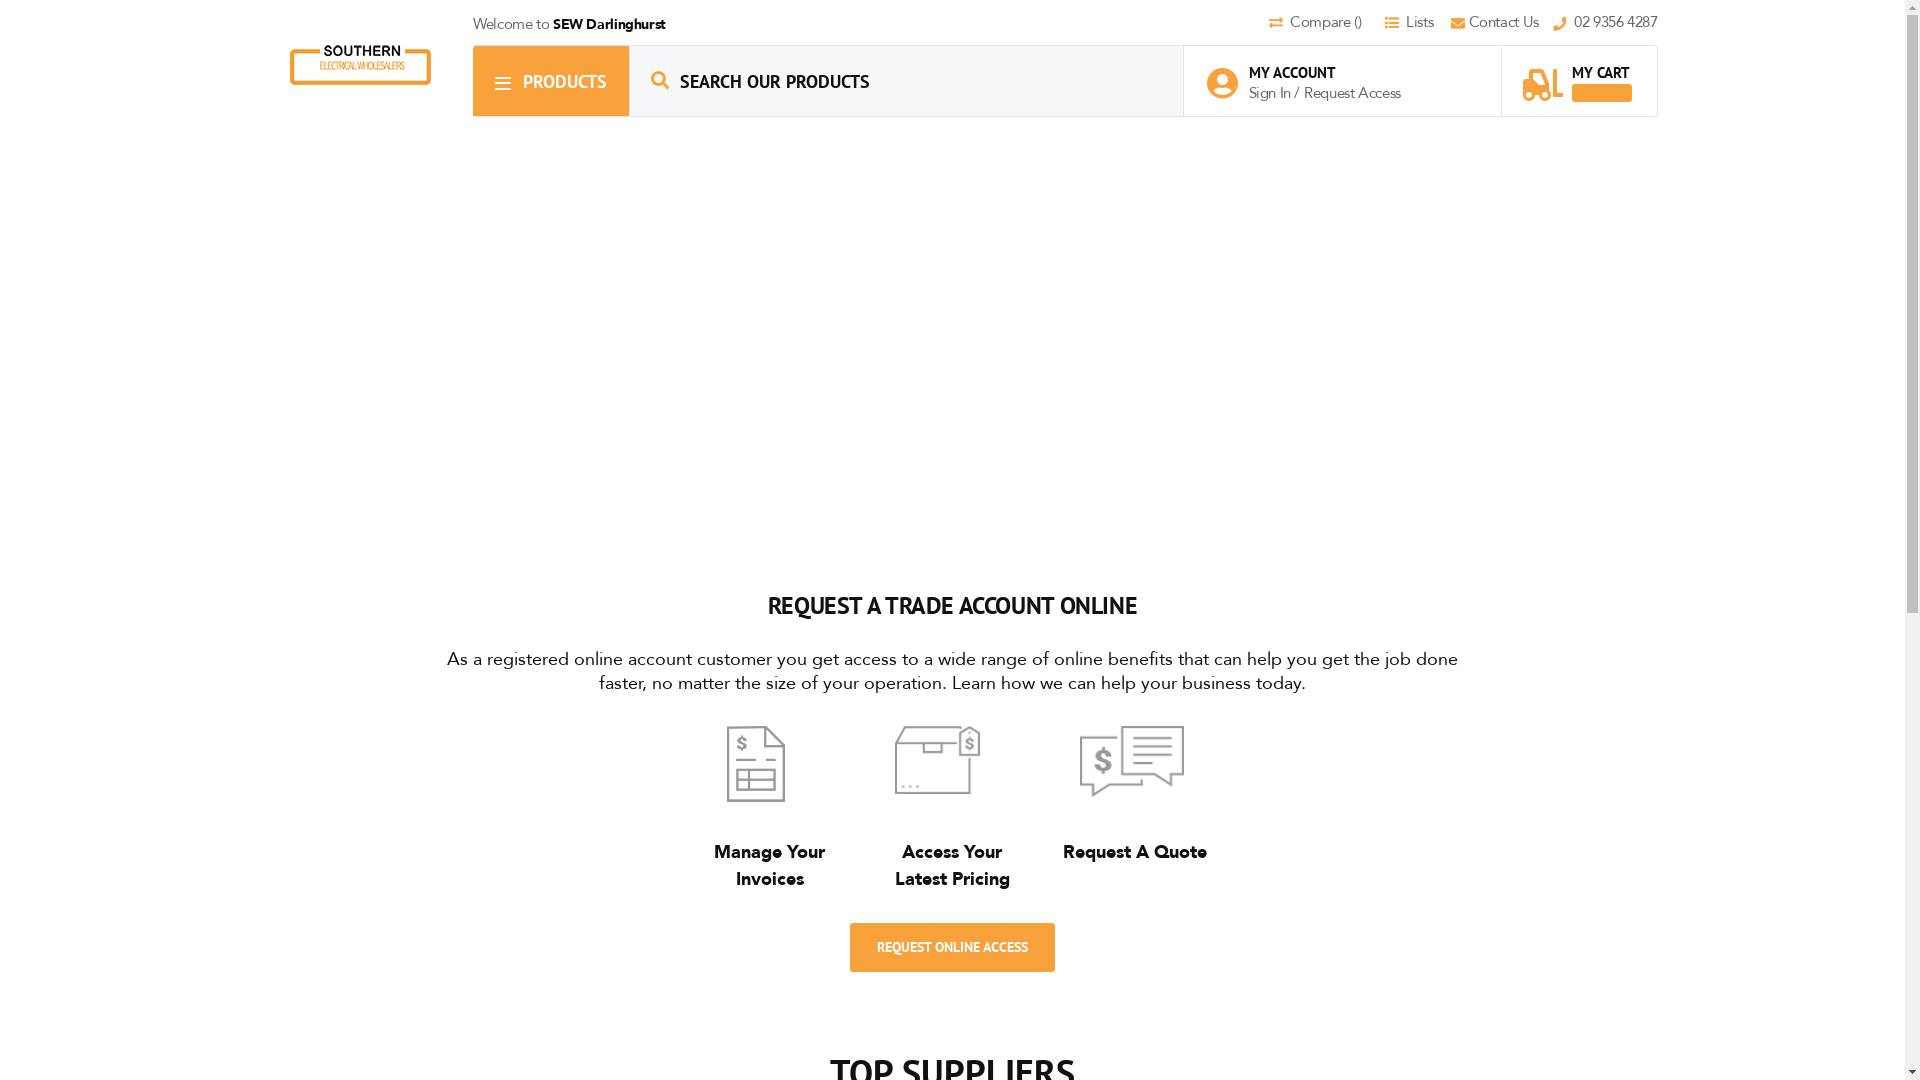 The height and width of the screenshot is (1080, 1920). What do you see at coordinates (1577, 74) in the screenshot?
I see `MY CART` at bounding box center [1577, 74].